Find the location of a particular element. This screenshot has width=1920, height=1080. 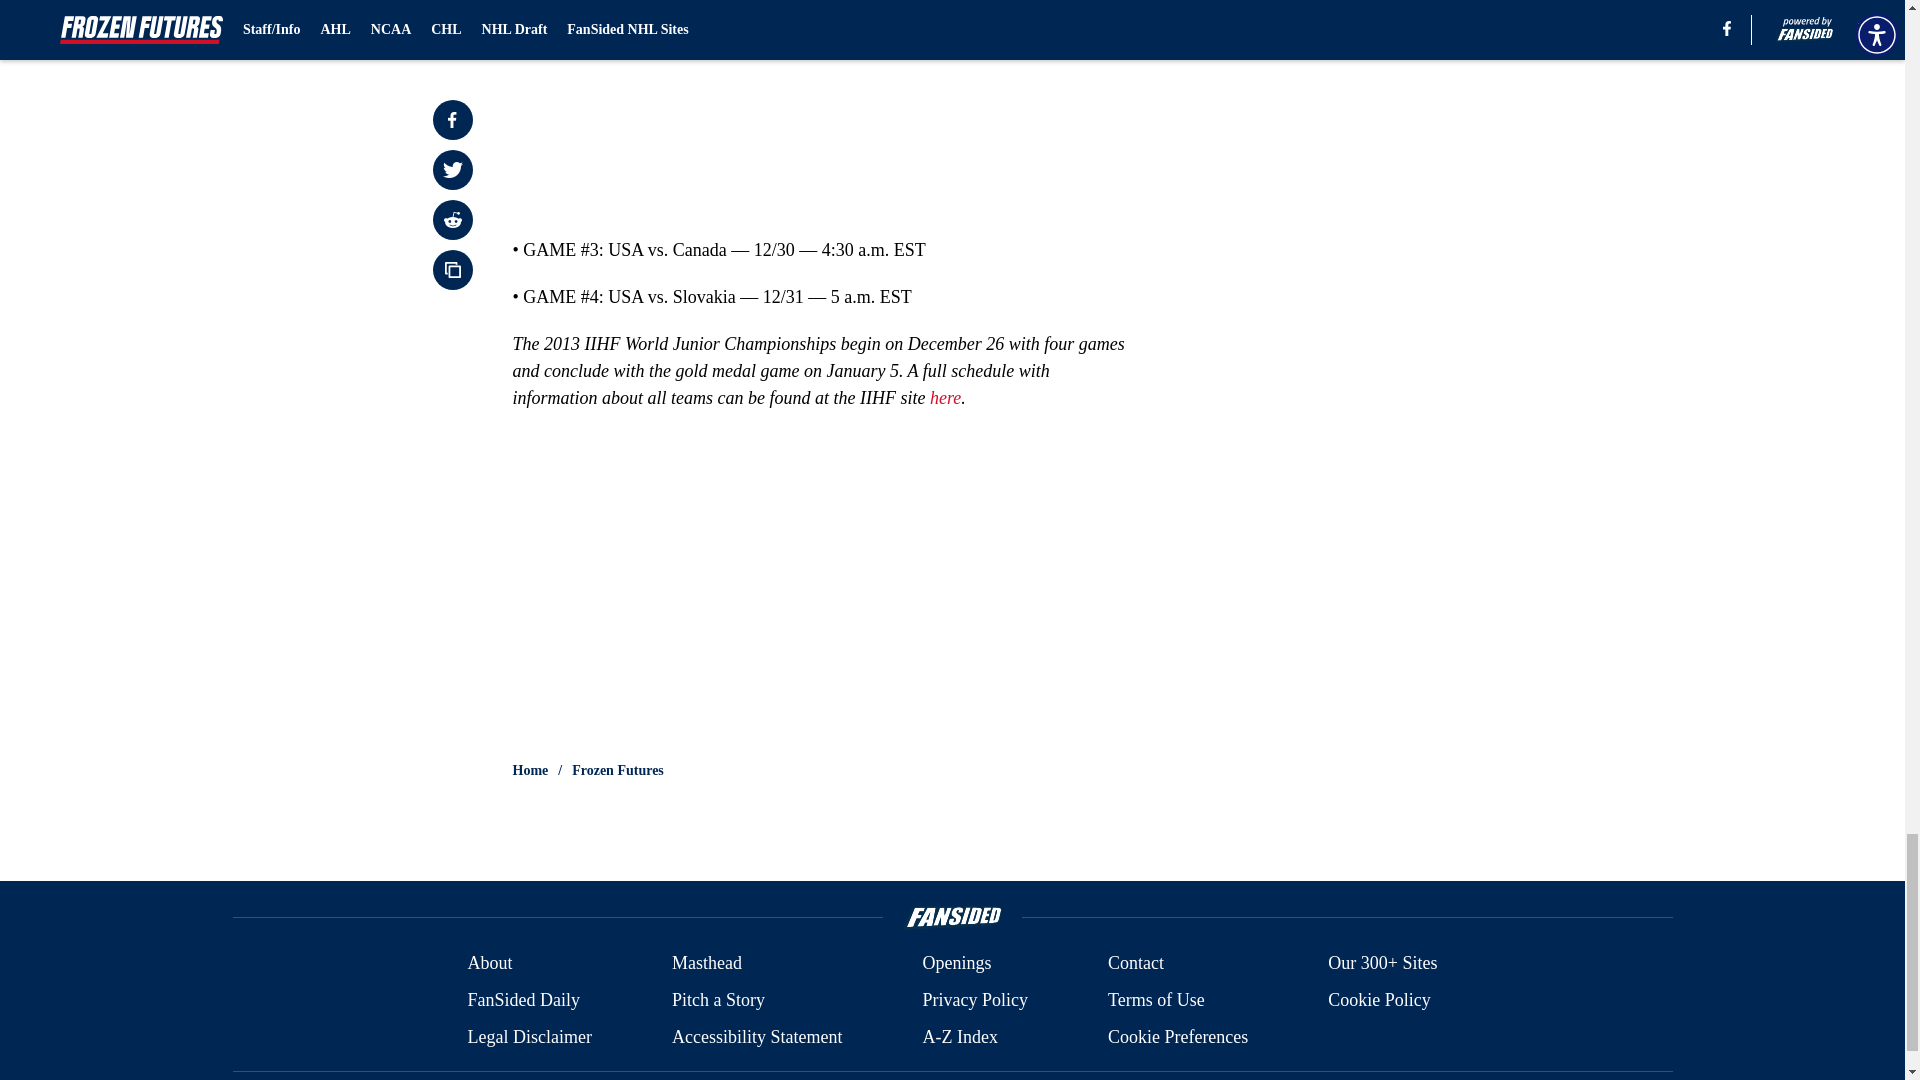

FanSided Daily is located at coordinates (522, 1000).